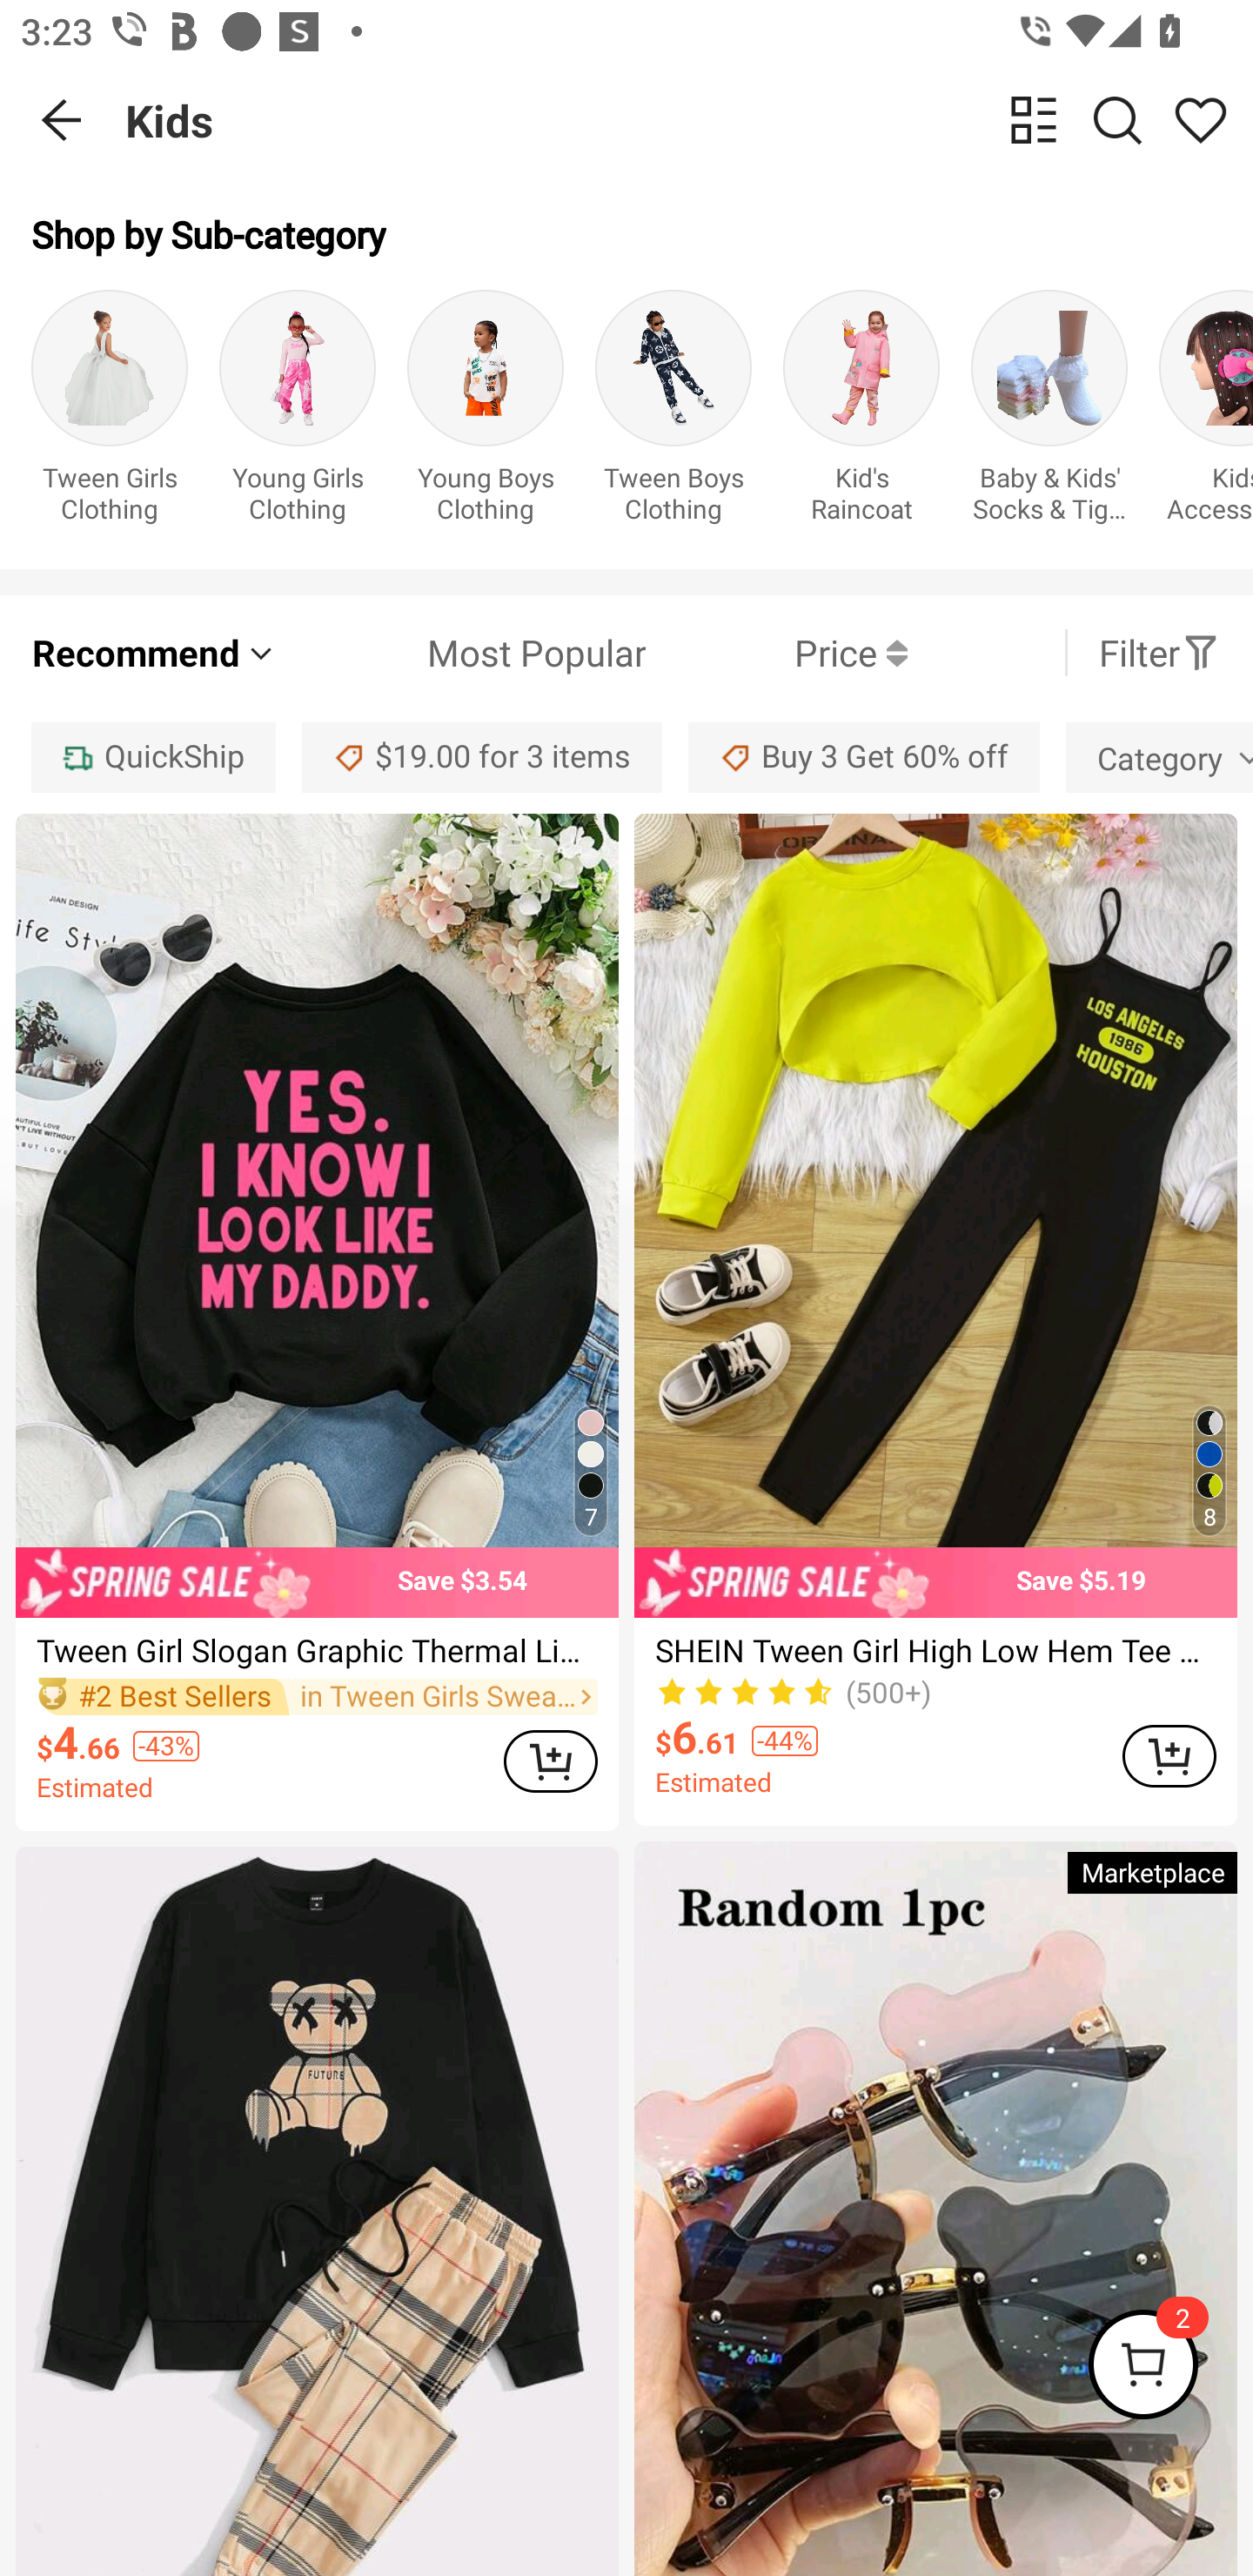  What do you see at coordinates (155, 653) in the screenshot?
I see `Recommend` at bounding box center [155, 653].